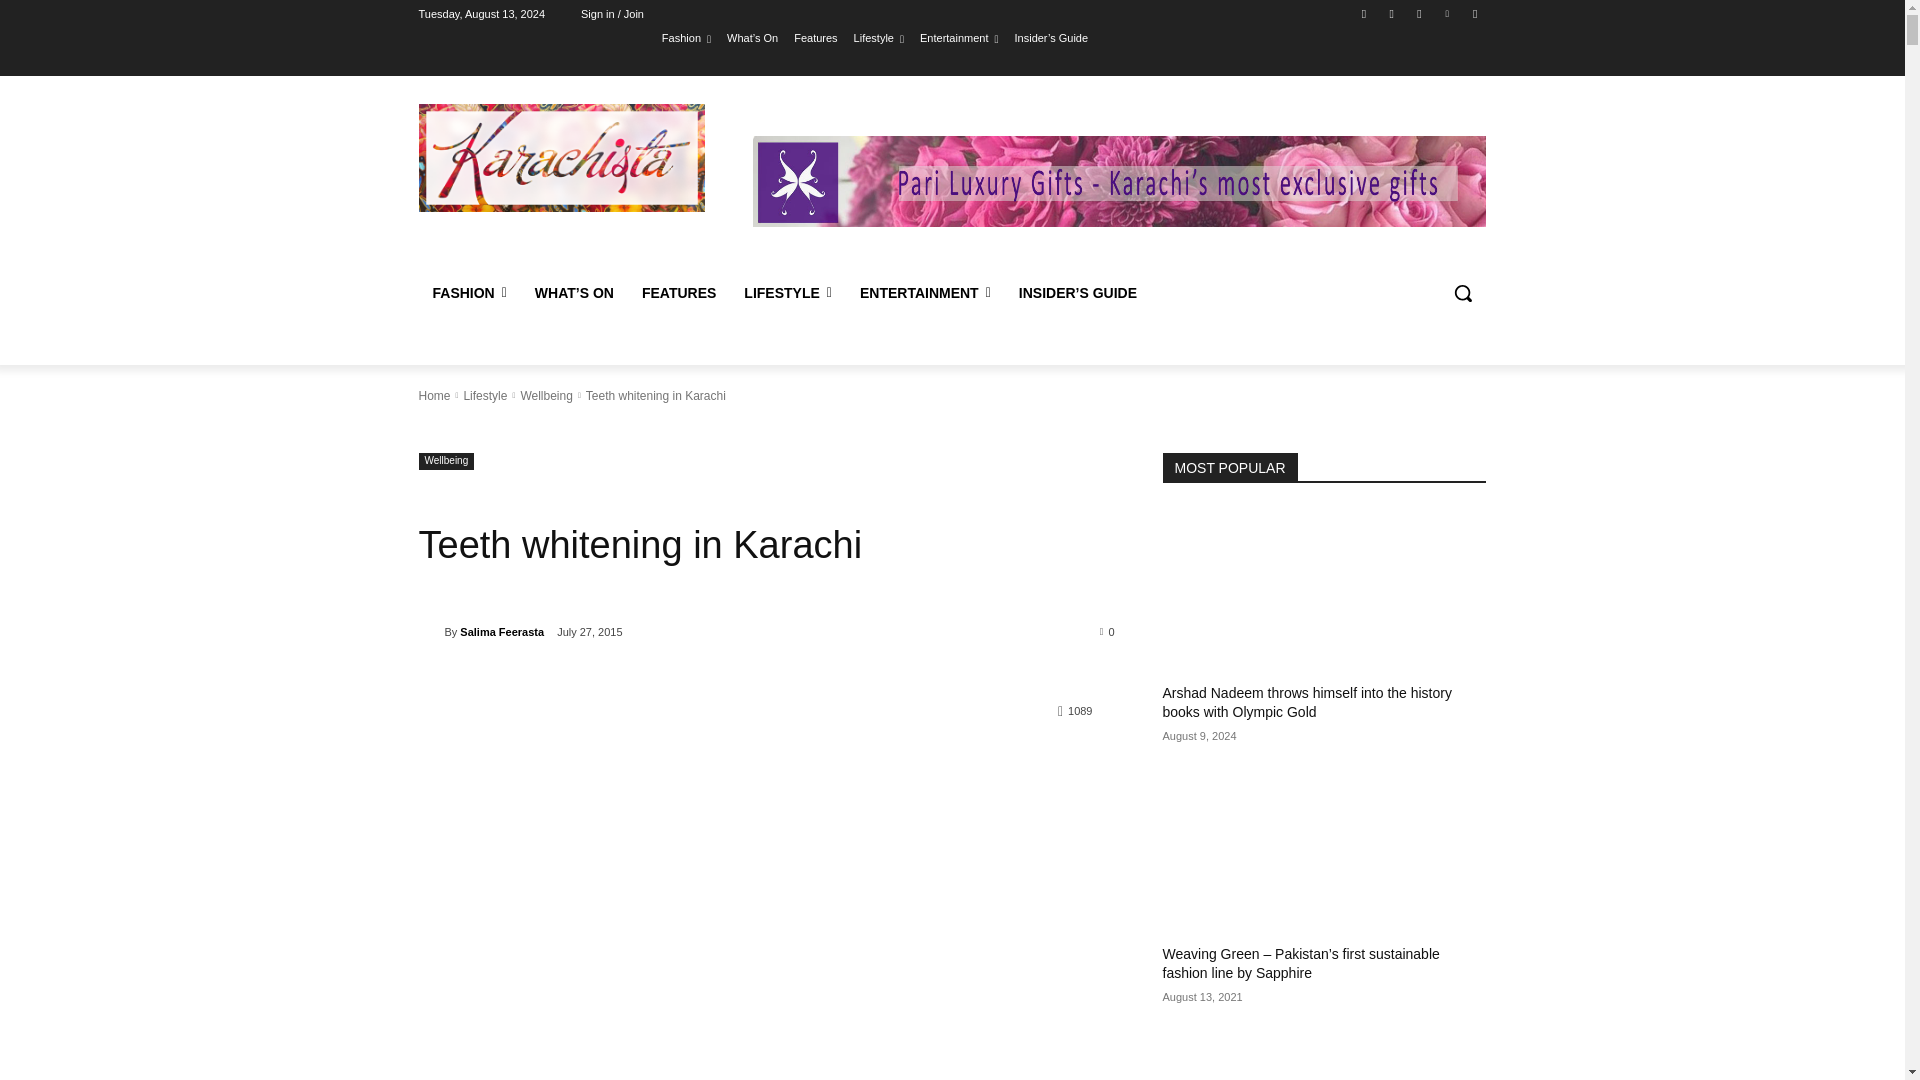 The height and width of the screenshot is (1080, 1920). I want to click on Youtube, so click(1474, 13).